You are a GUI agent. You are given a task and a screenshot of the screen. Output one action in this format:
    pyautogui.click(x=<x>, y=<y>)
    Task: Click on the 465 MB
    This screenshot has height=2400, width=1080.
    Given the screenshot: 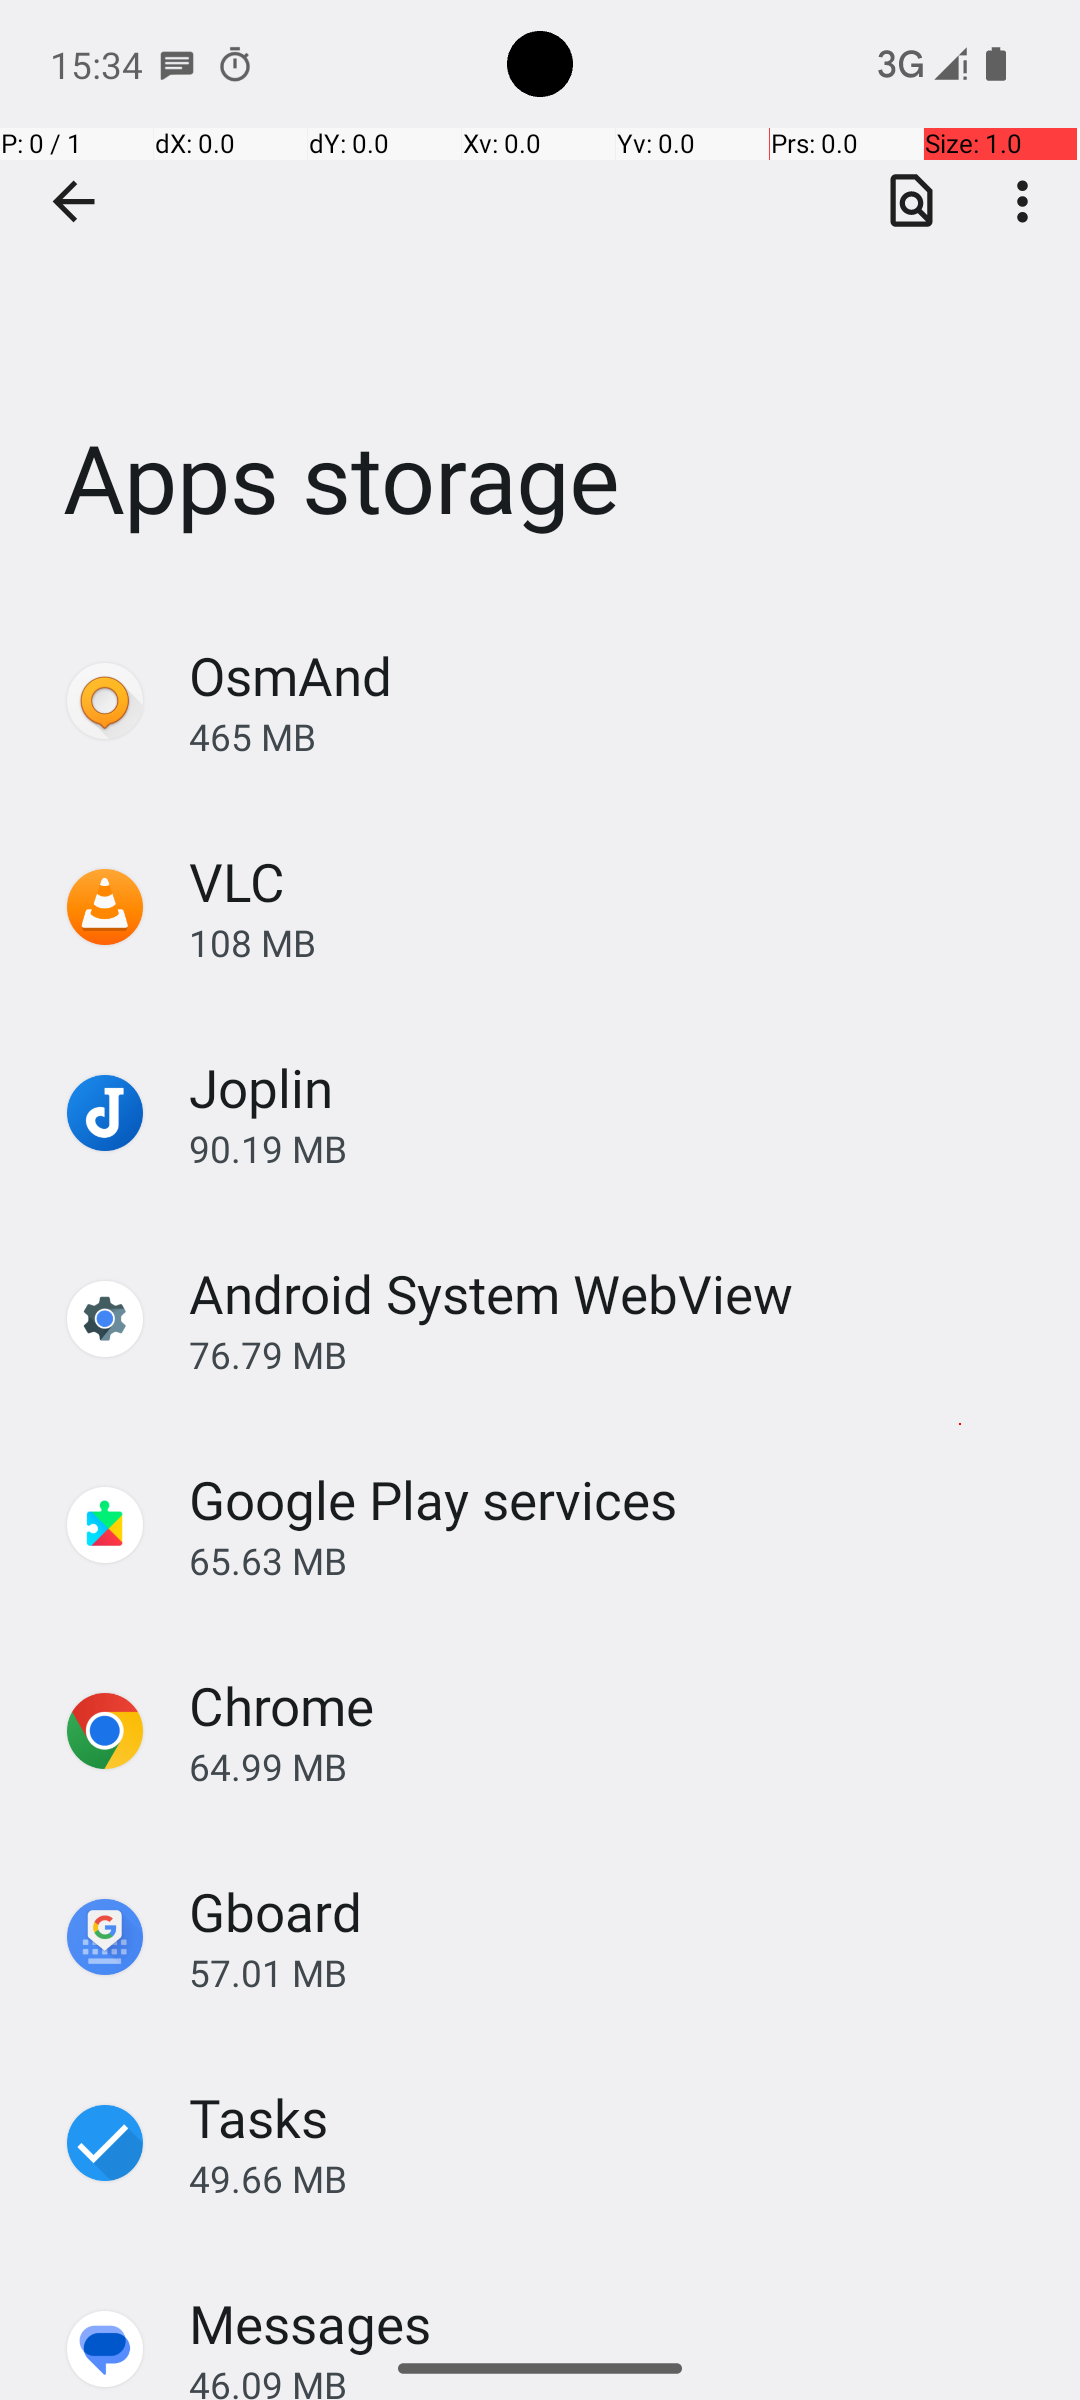 What is the action you would take?
    pyautogui.click(x=614, y=736)
    